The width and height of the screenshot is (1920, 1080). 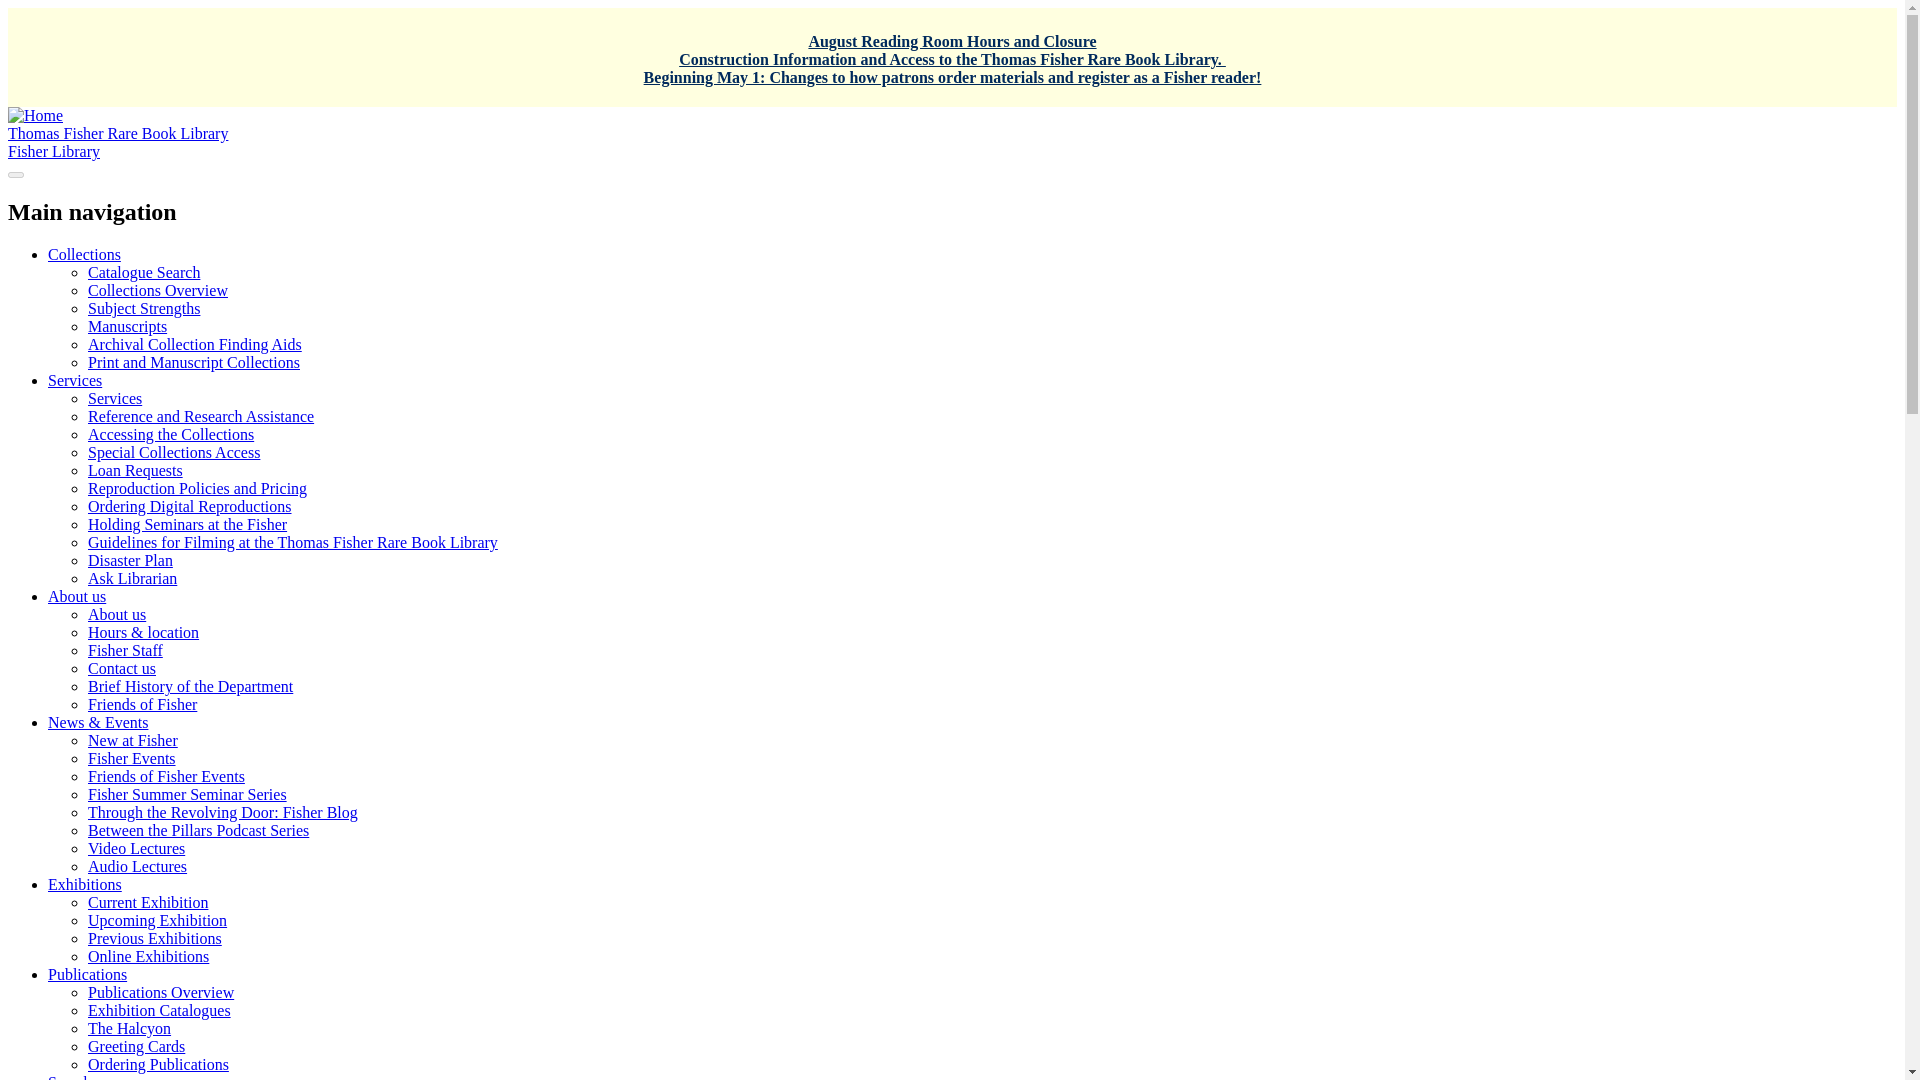 What do you see at coordinates (170, 434) in the screenshot?
I see `Accessing the Collections` at bounding box center [170, 434].